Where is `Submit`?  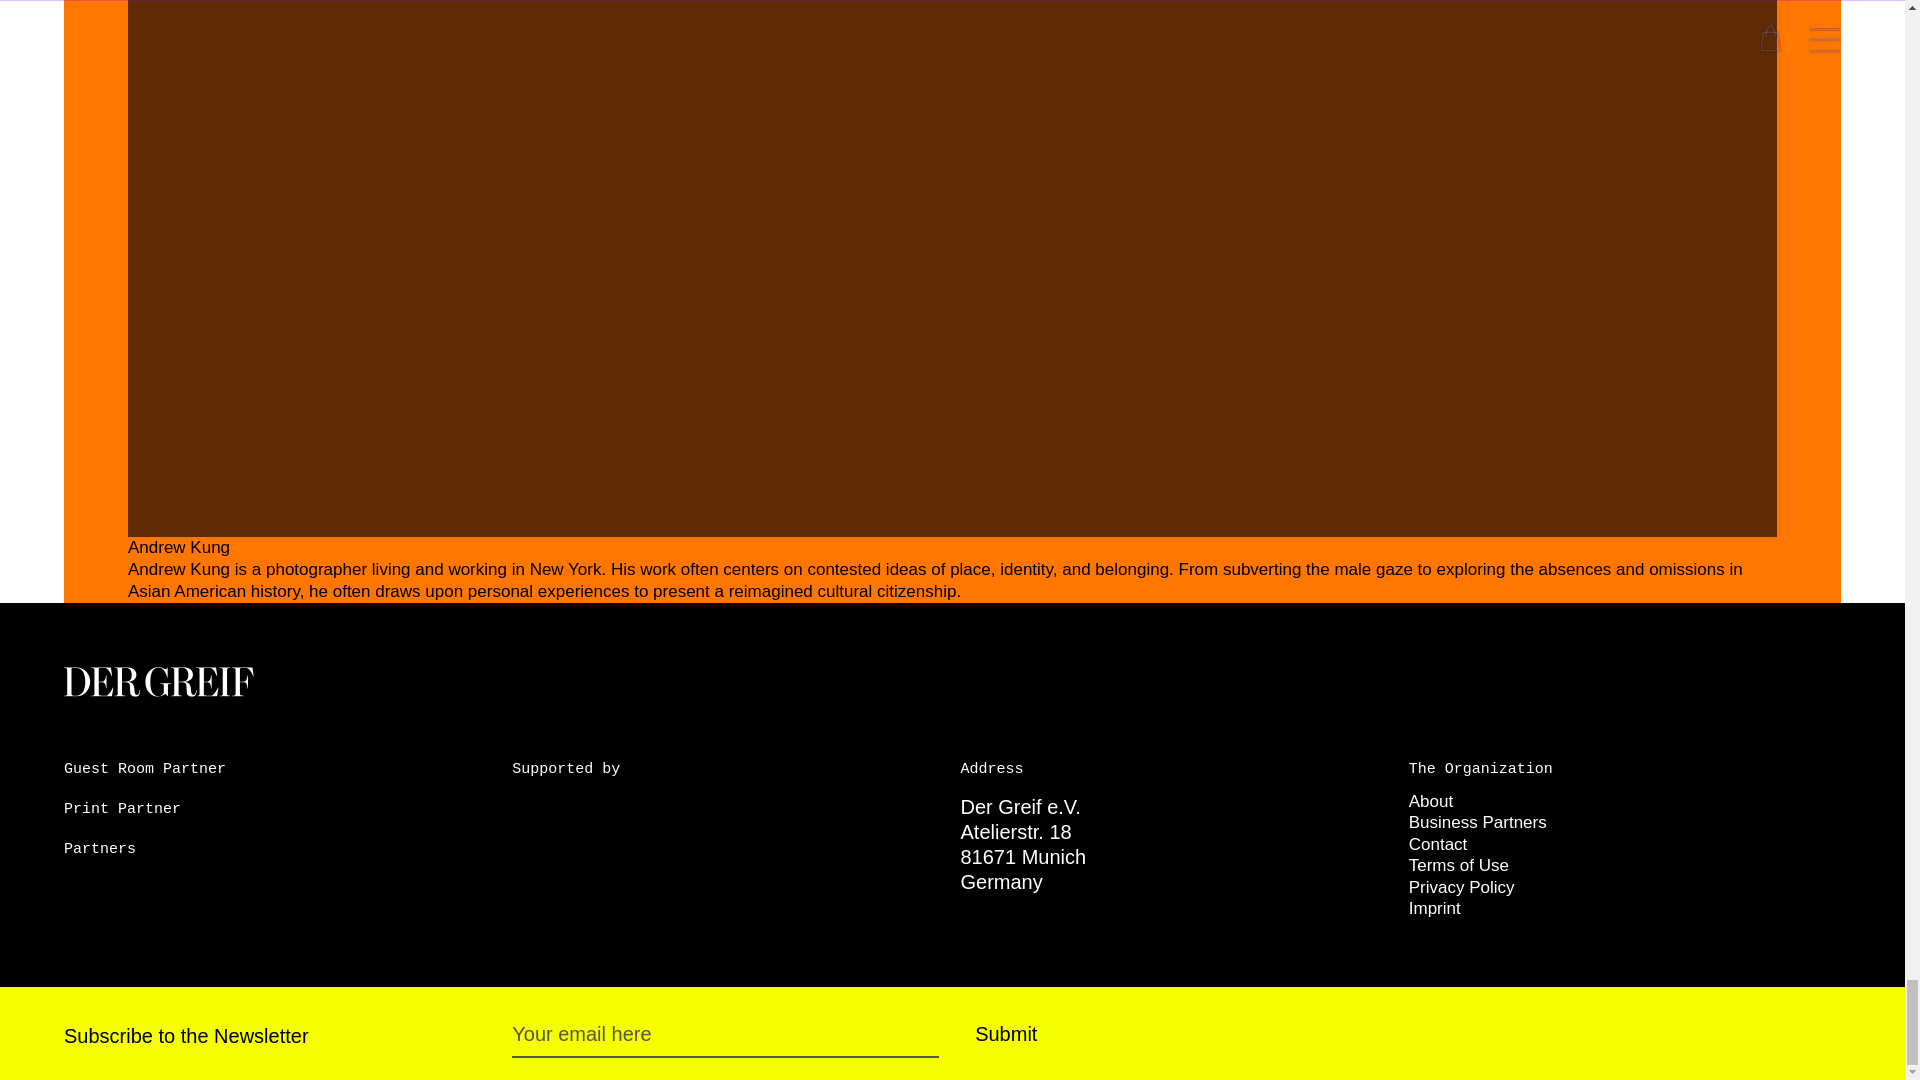
Submit is located at coordinates (1006, 1033).